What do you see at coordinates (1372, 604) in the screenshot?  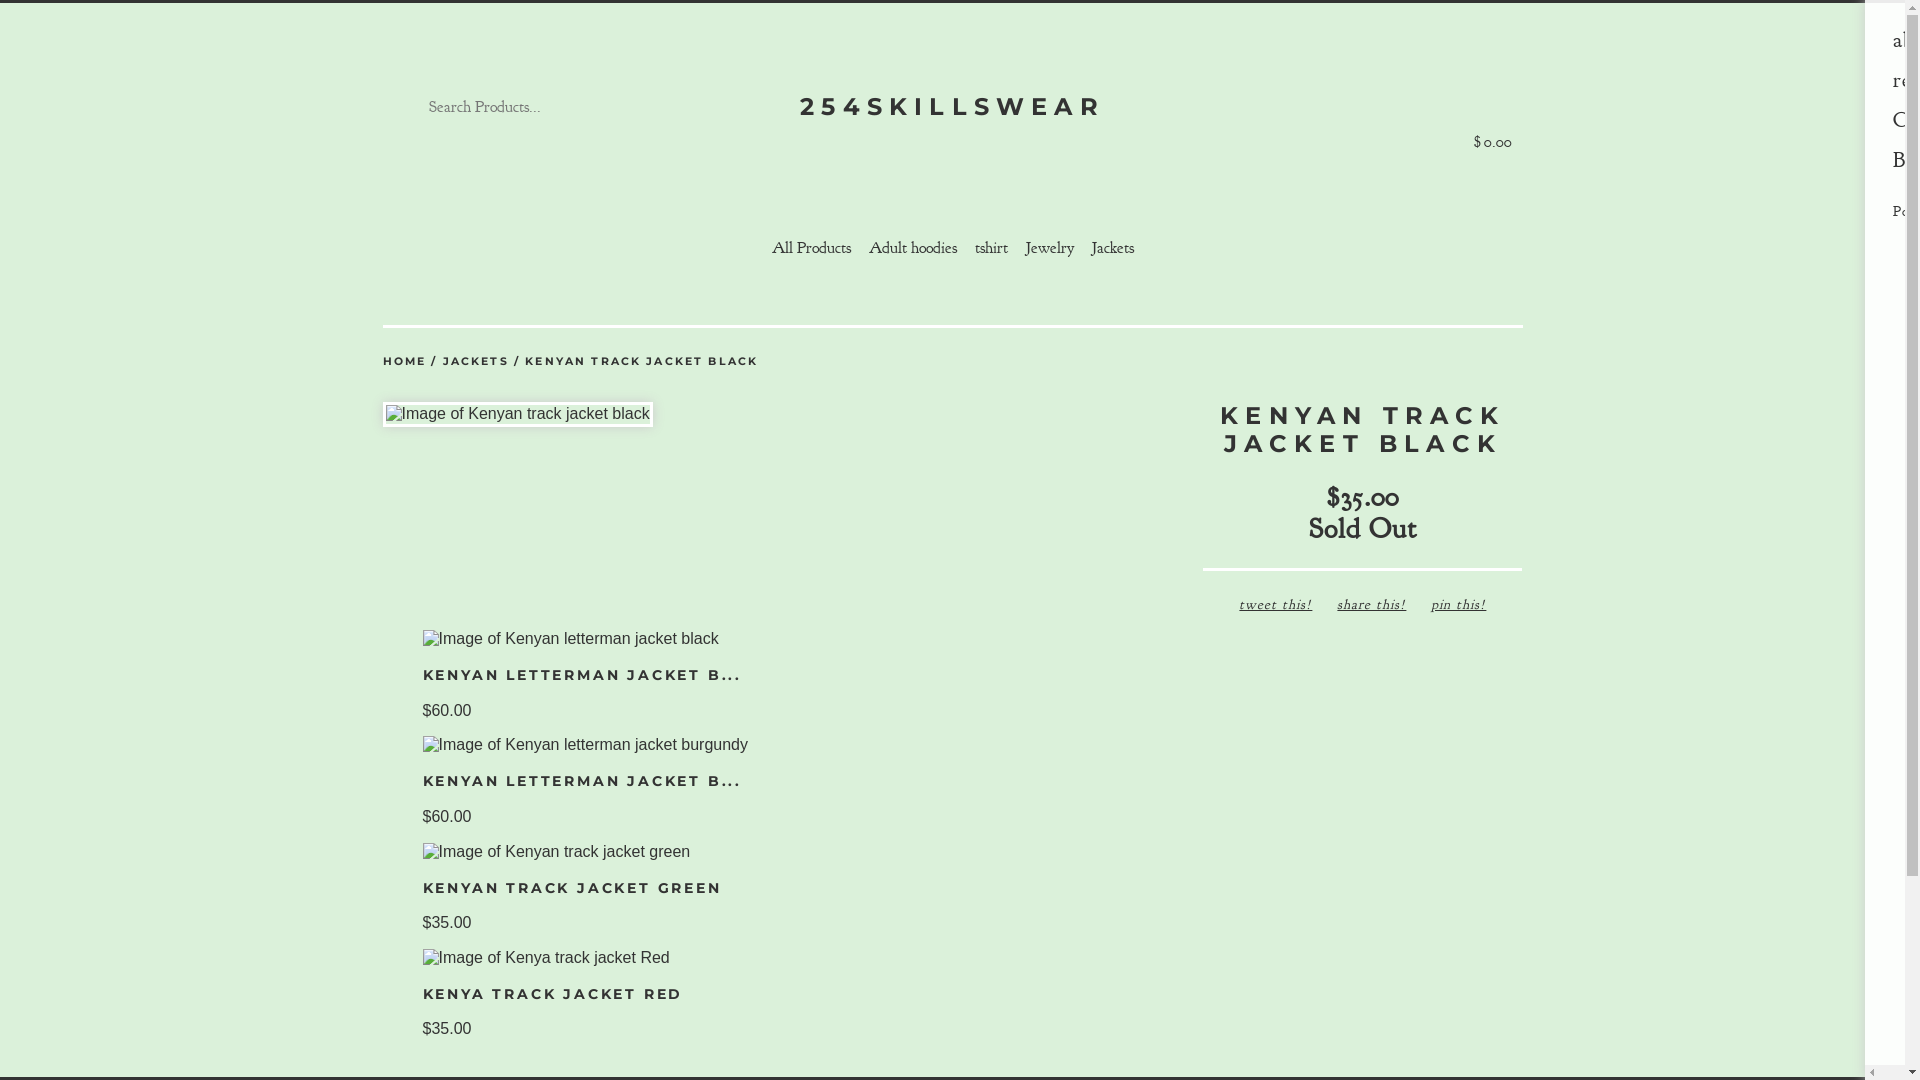 I see `share this!` at bounding box center [1372, 604].